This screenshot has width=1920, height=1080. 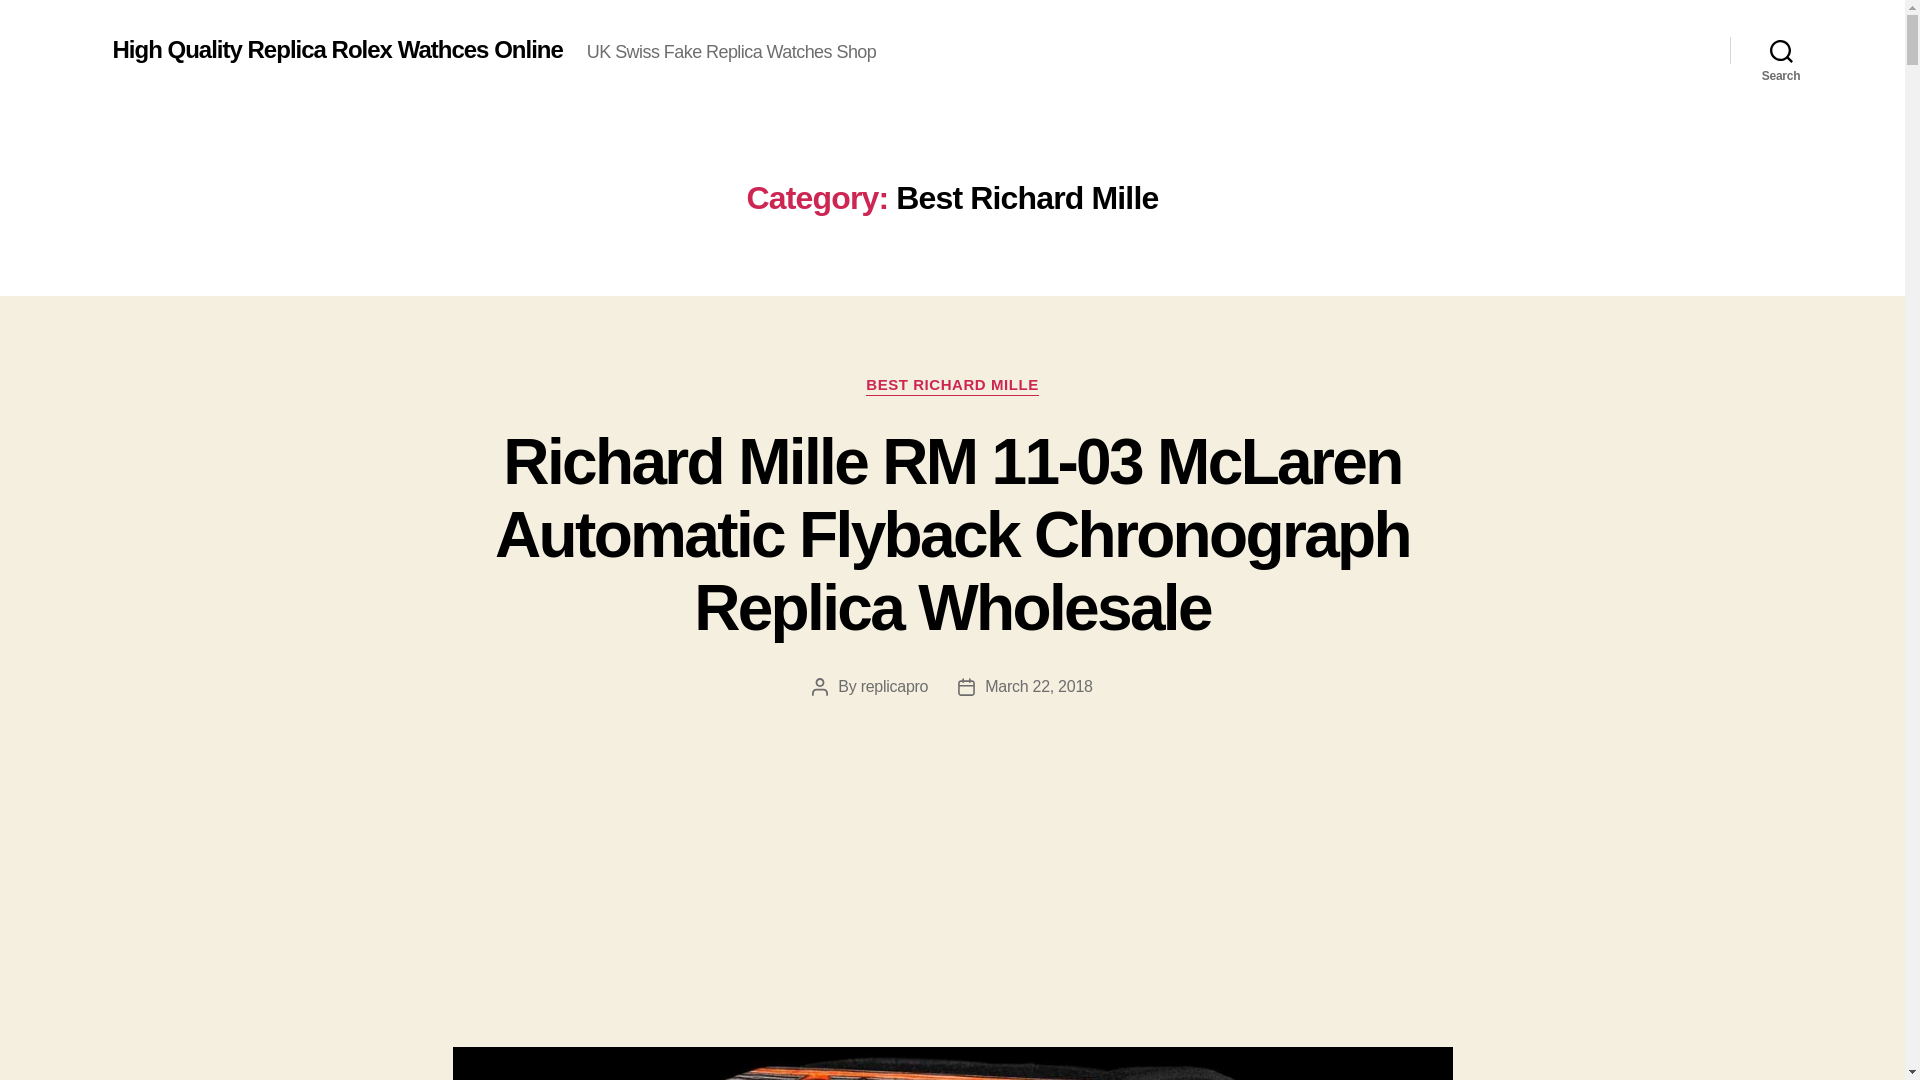 What do you see at coordinates (336, 49) in the screenshot?
I see `High Quality Replica Rolex Wathces Online` at bounding box center [336, 49].